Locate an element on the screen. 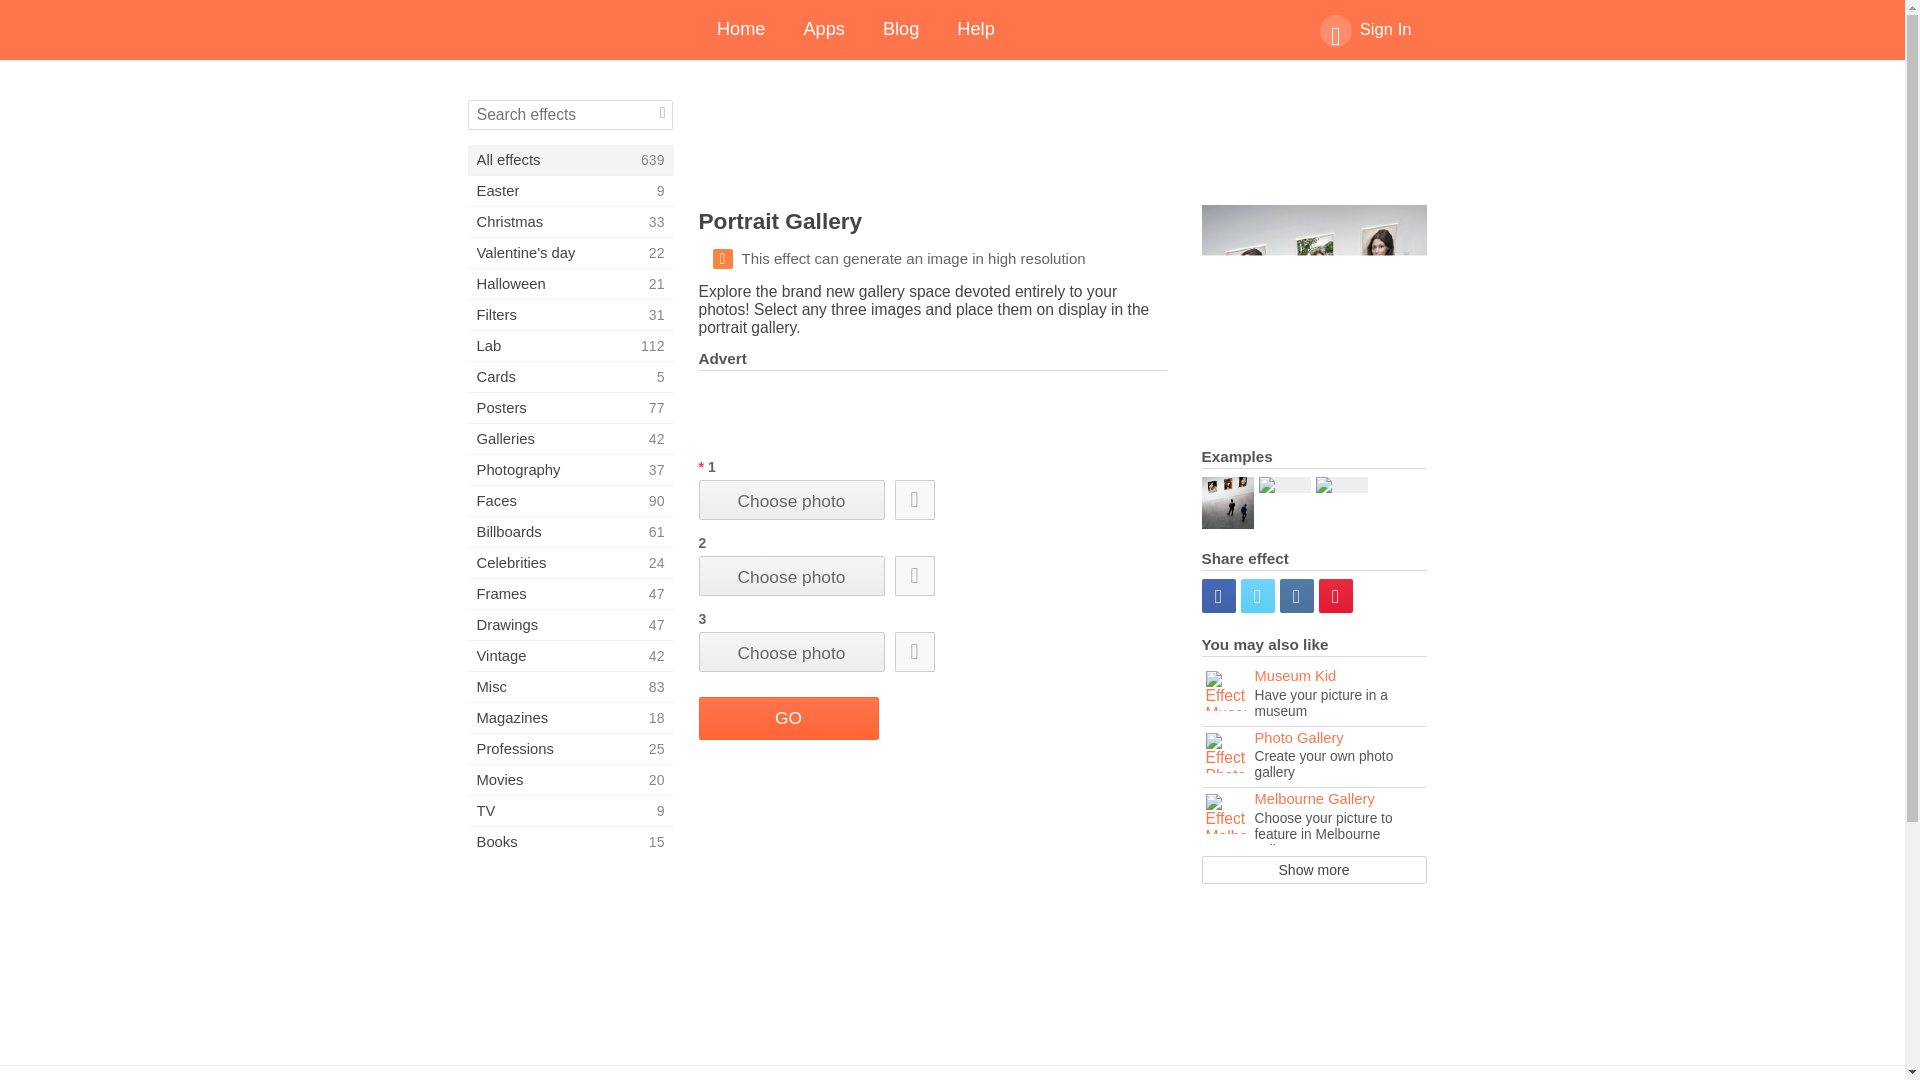 This screenshot has width=1920, height=1080. Help is located at coordinates (1314, 758).